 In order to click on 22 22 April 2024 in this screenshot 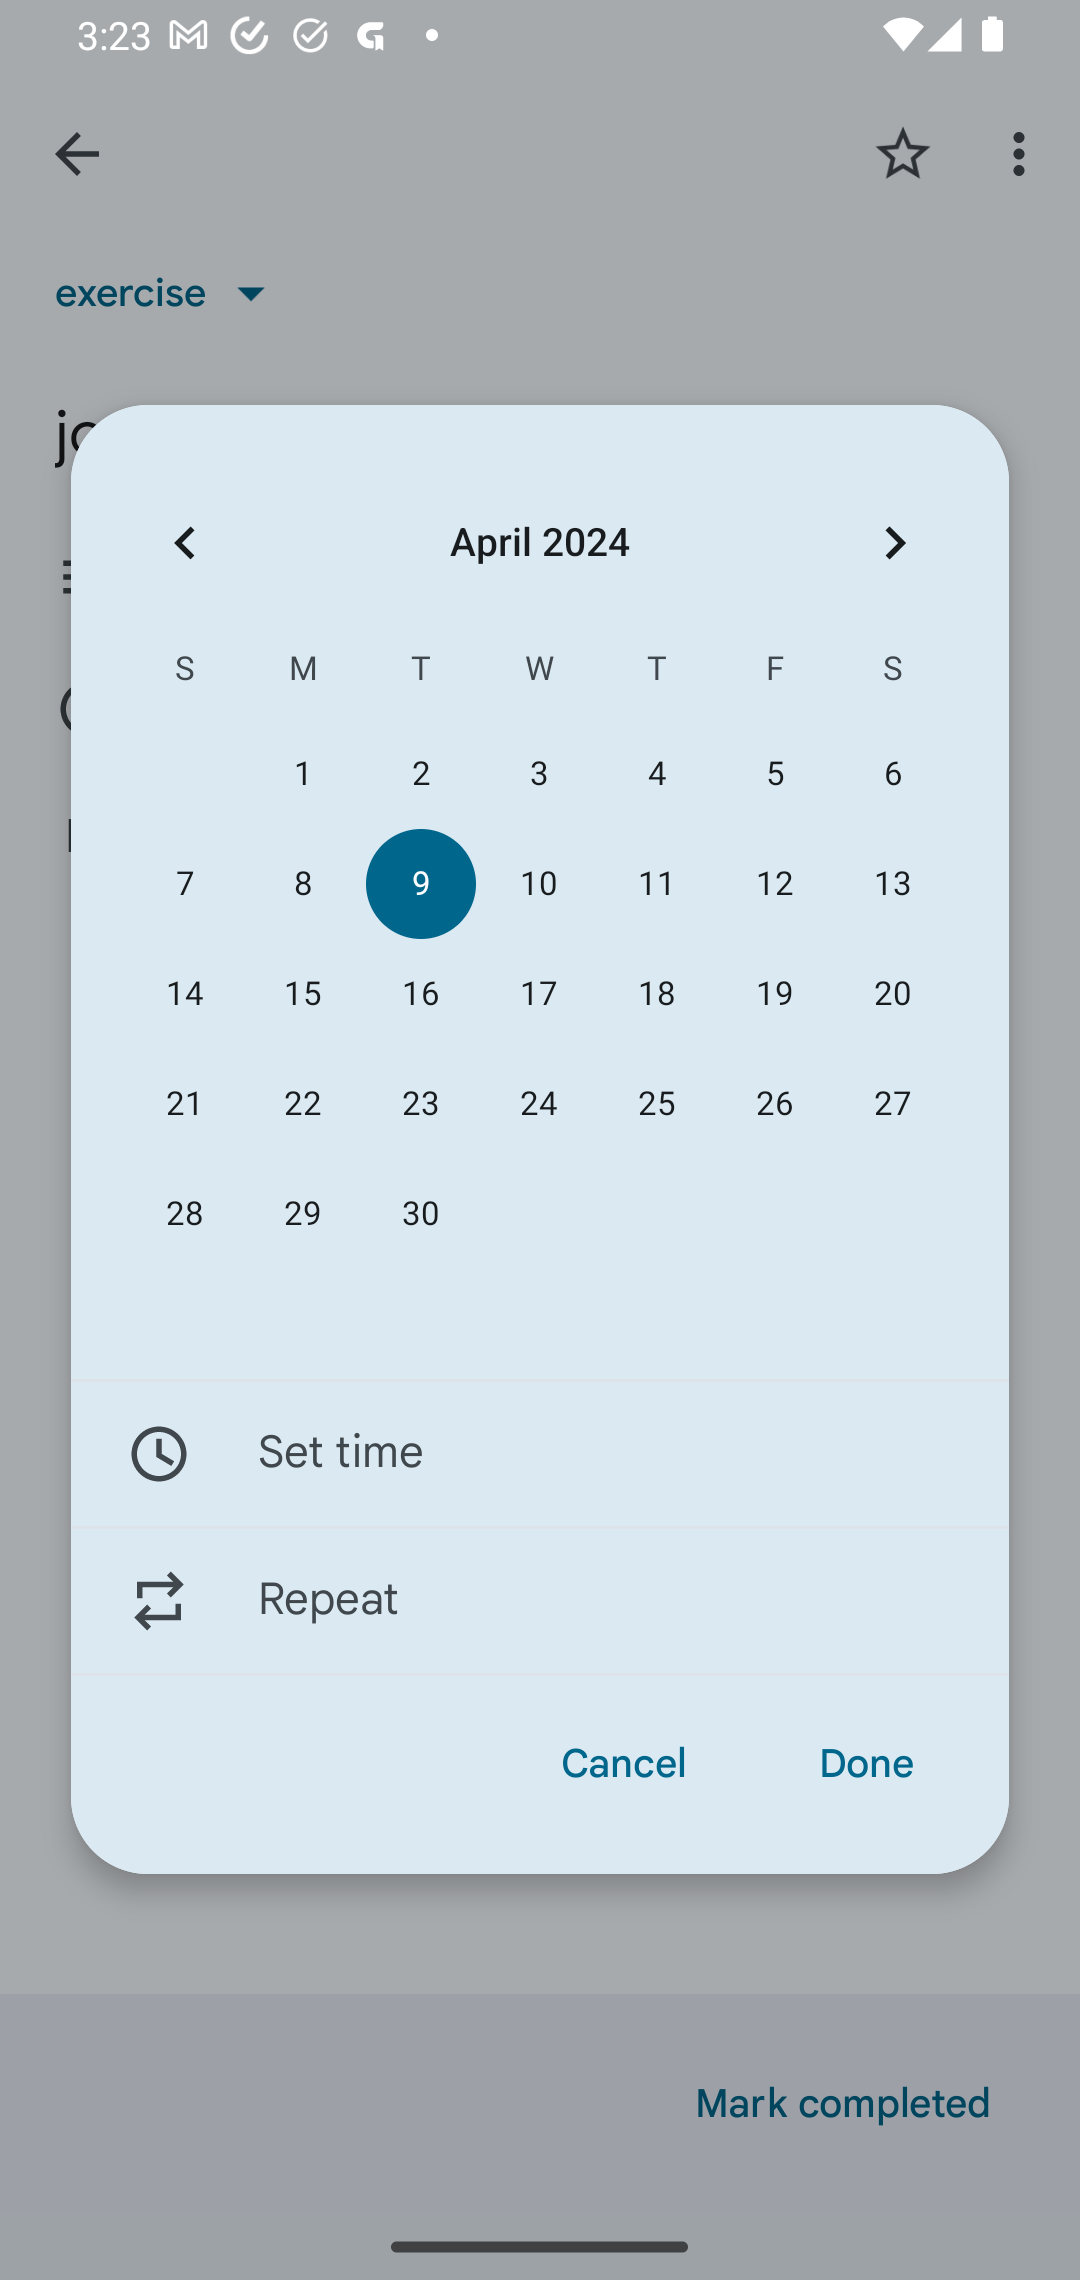, I will do `click(302, 1103)`.